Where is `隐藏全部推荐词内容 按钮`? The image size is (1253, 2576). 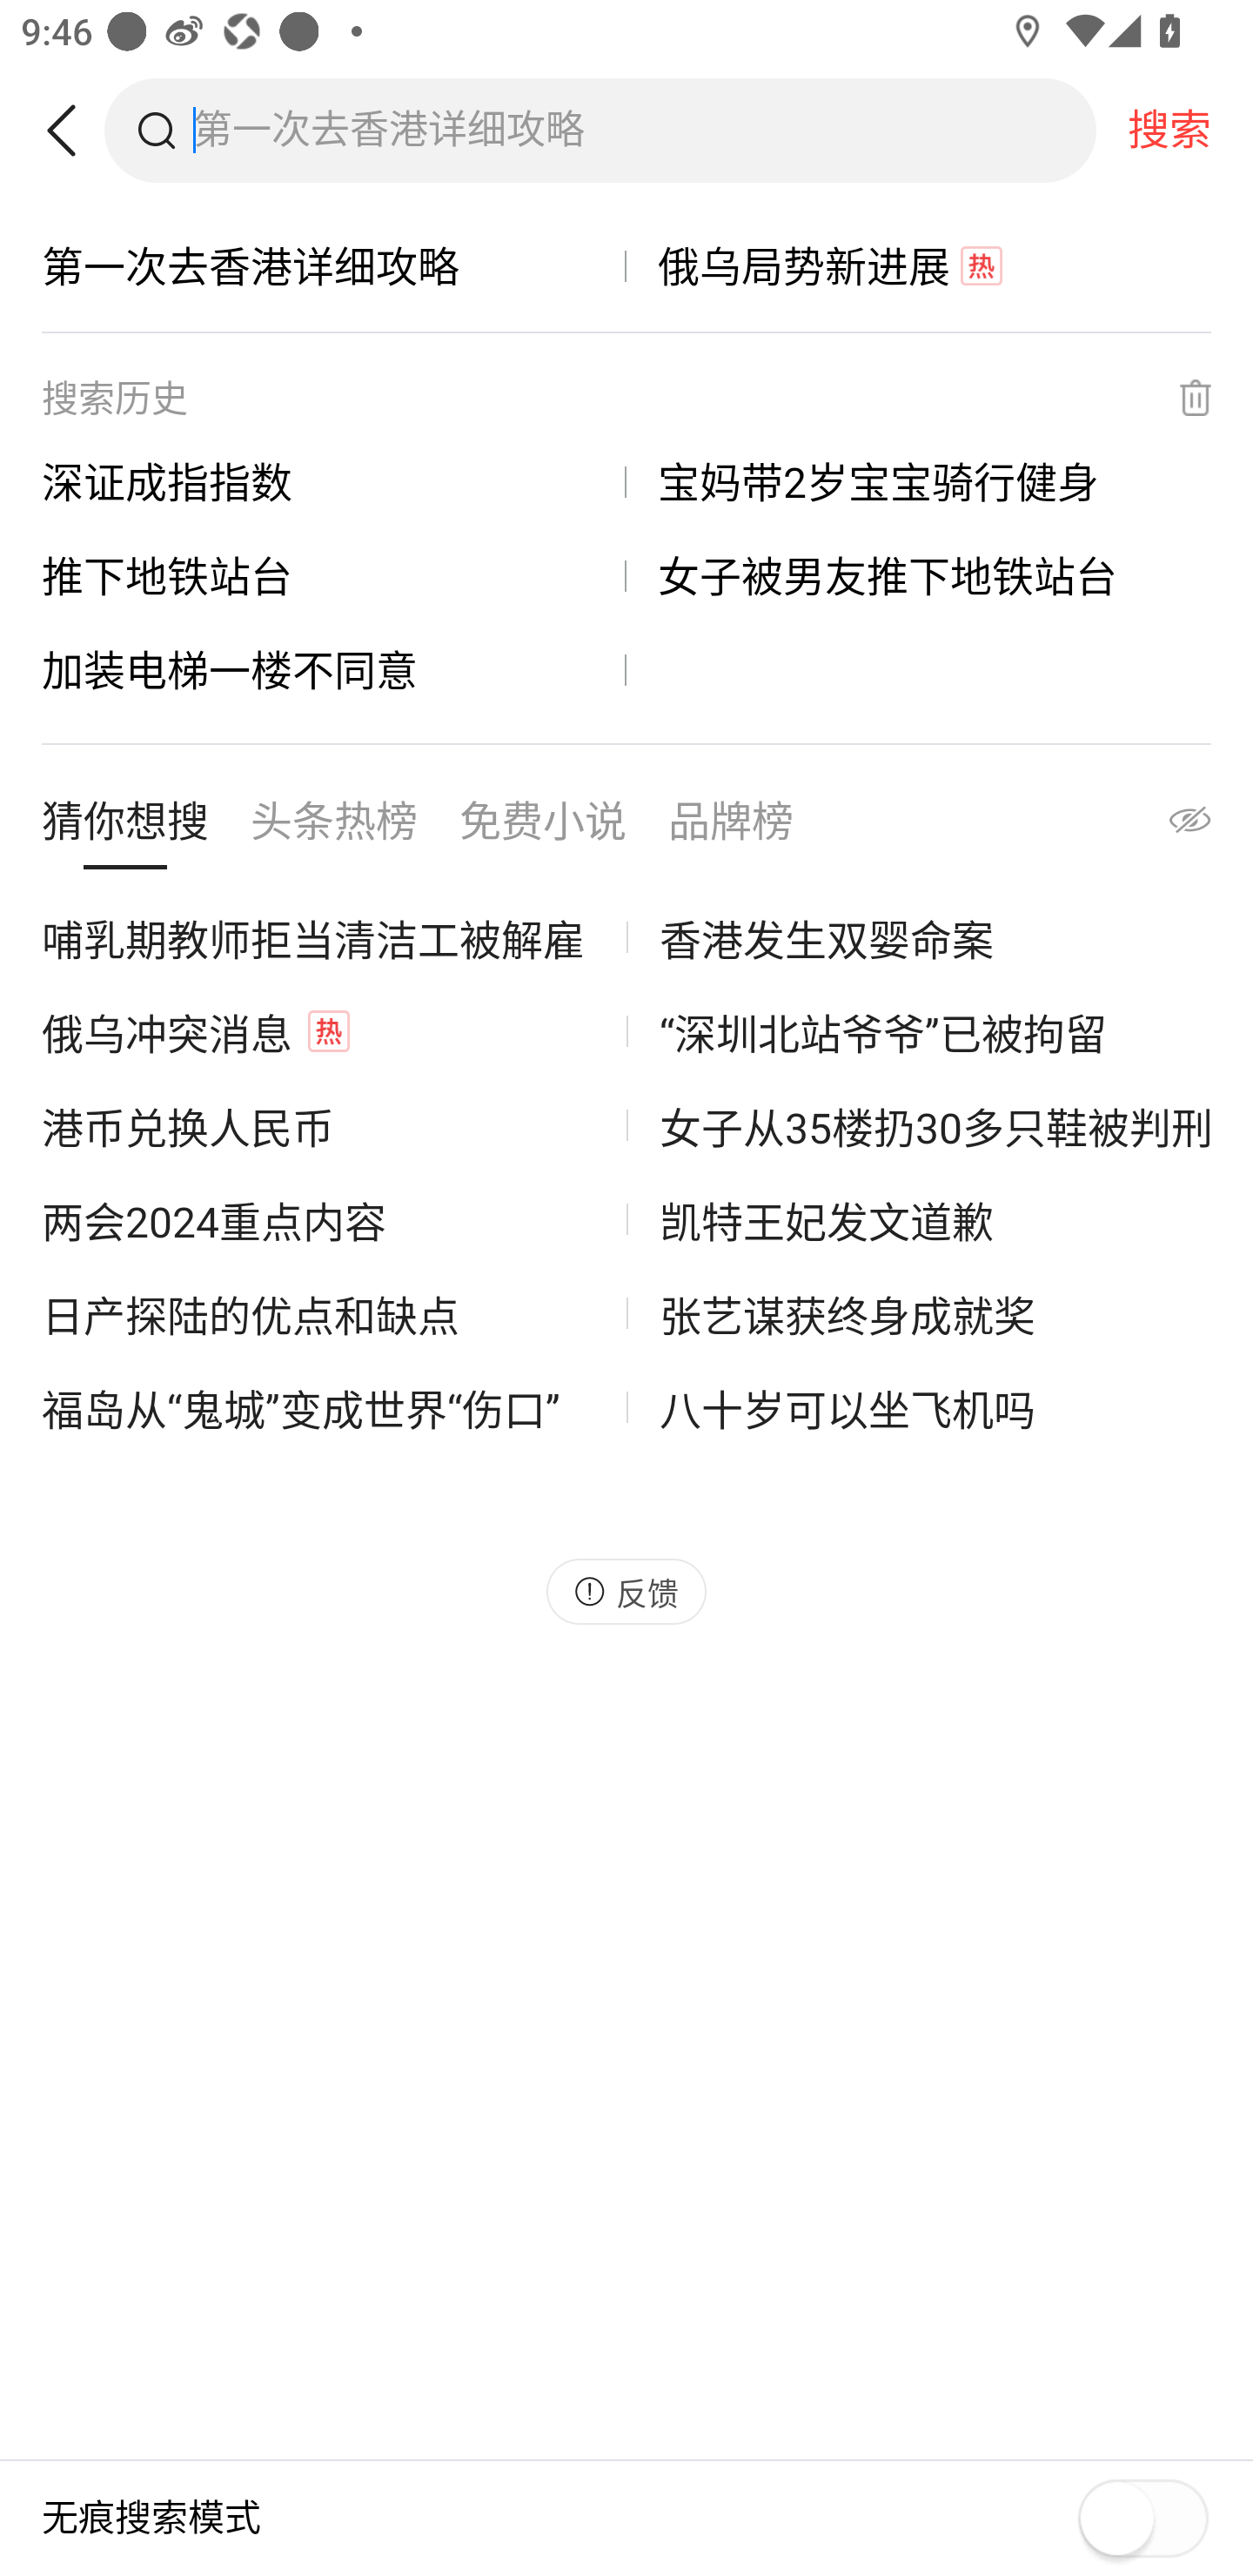 隐藏全部推荐词内容 按钮 is located at coordinates (1161, 828).